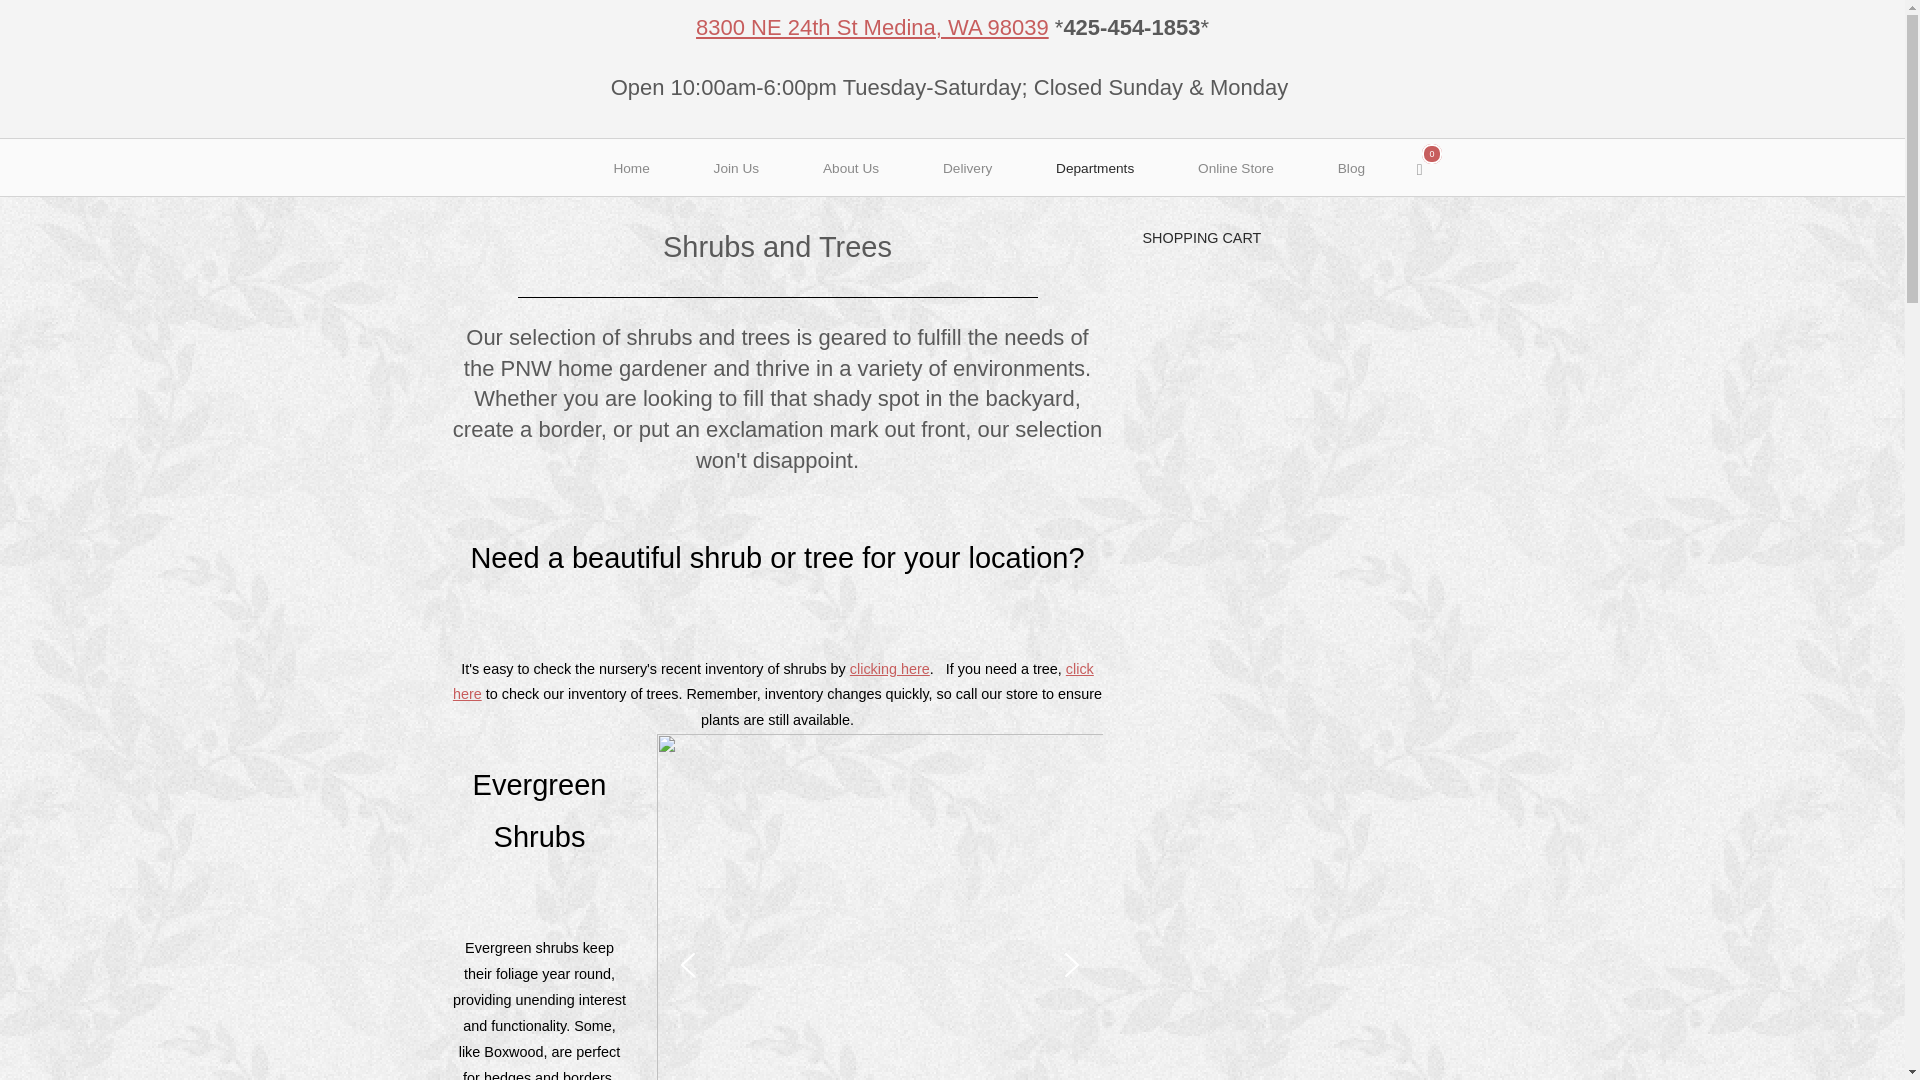 This screenshot has height=1080, width=1920. Describe the element at coordinates (1094, 168) in the screenshot. I see `Delivery` at that location.